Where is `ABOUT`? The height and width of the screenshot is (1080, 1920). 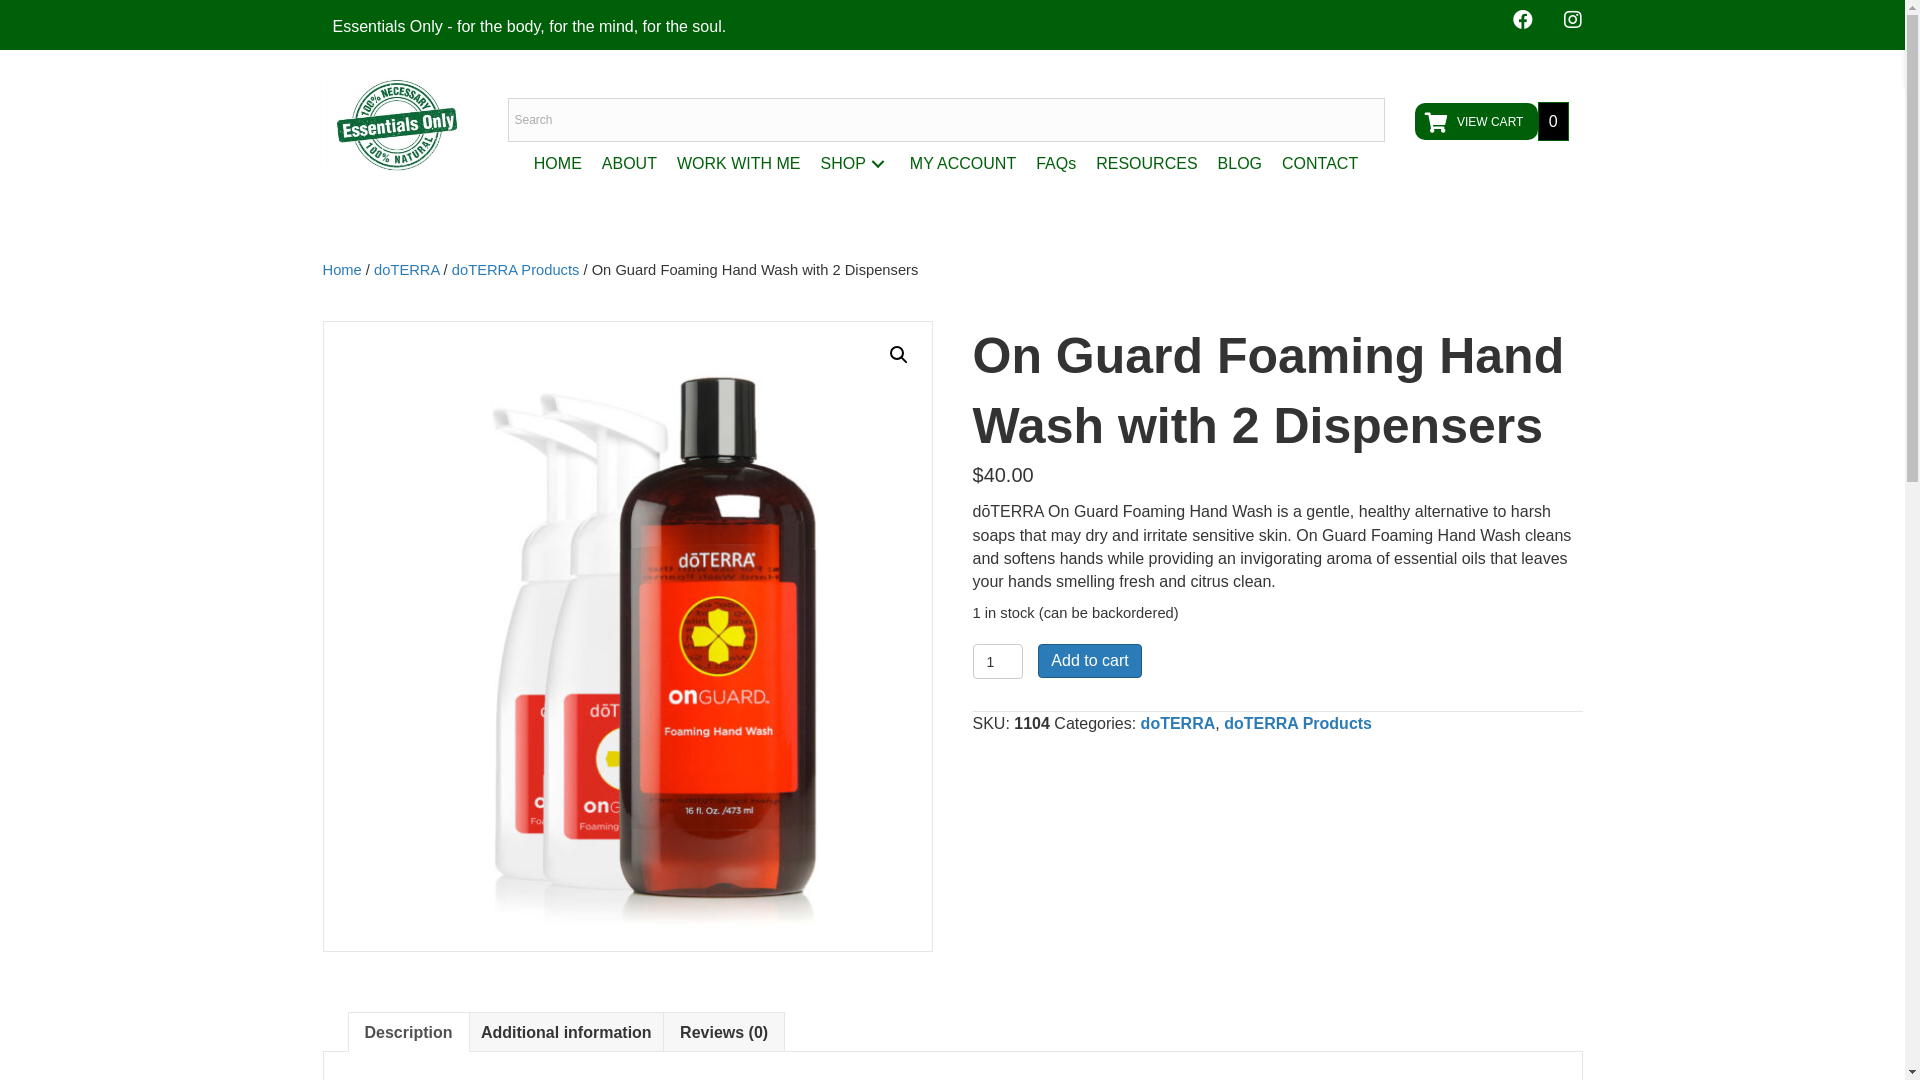 ABOUT is located at coordinates (630, 164).